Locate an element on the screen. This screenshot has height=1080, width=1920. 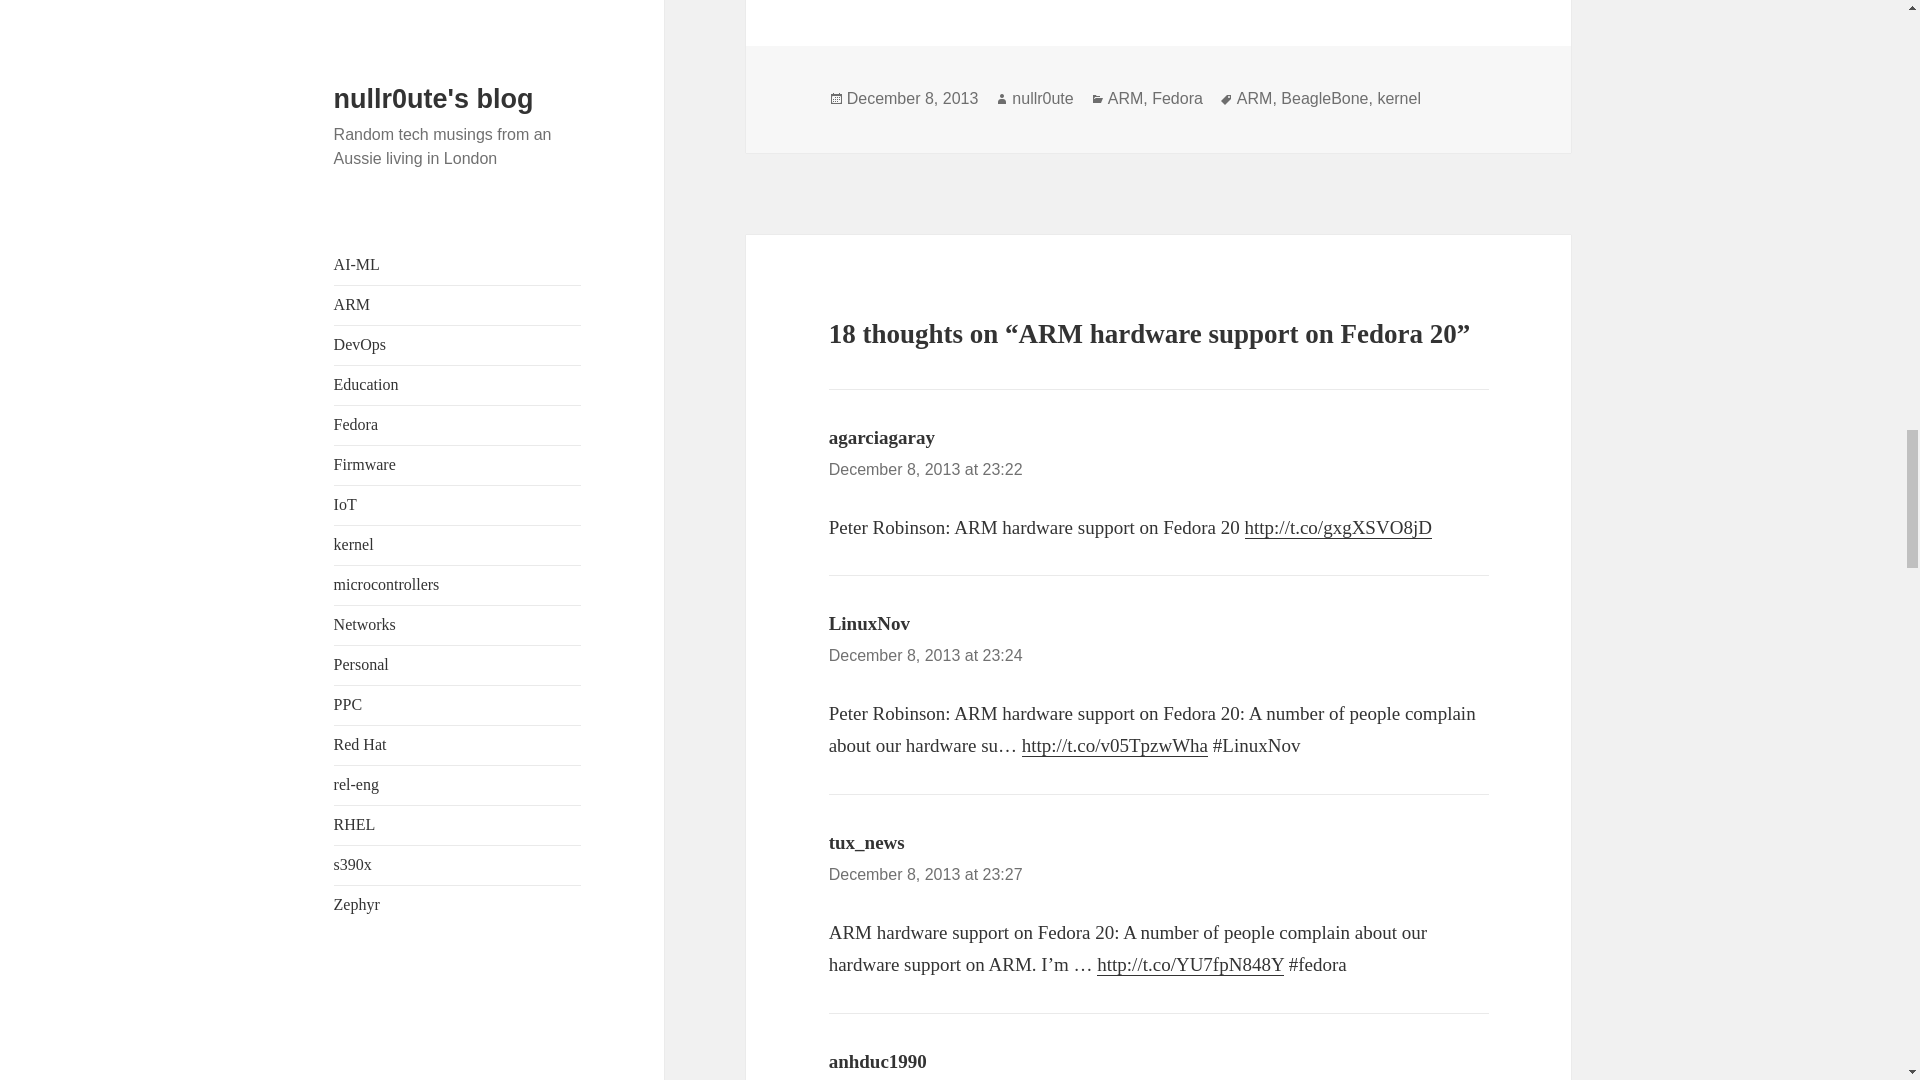
ARM is located at coordinates (1254, 98).